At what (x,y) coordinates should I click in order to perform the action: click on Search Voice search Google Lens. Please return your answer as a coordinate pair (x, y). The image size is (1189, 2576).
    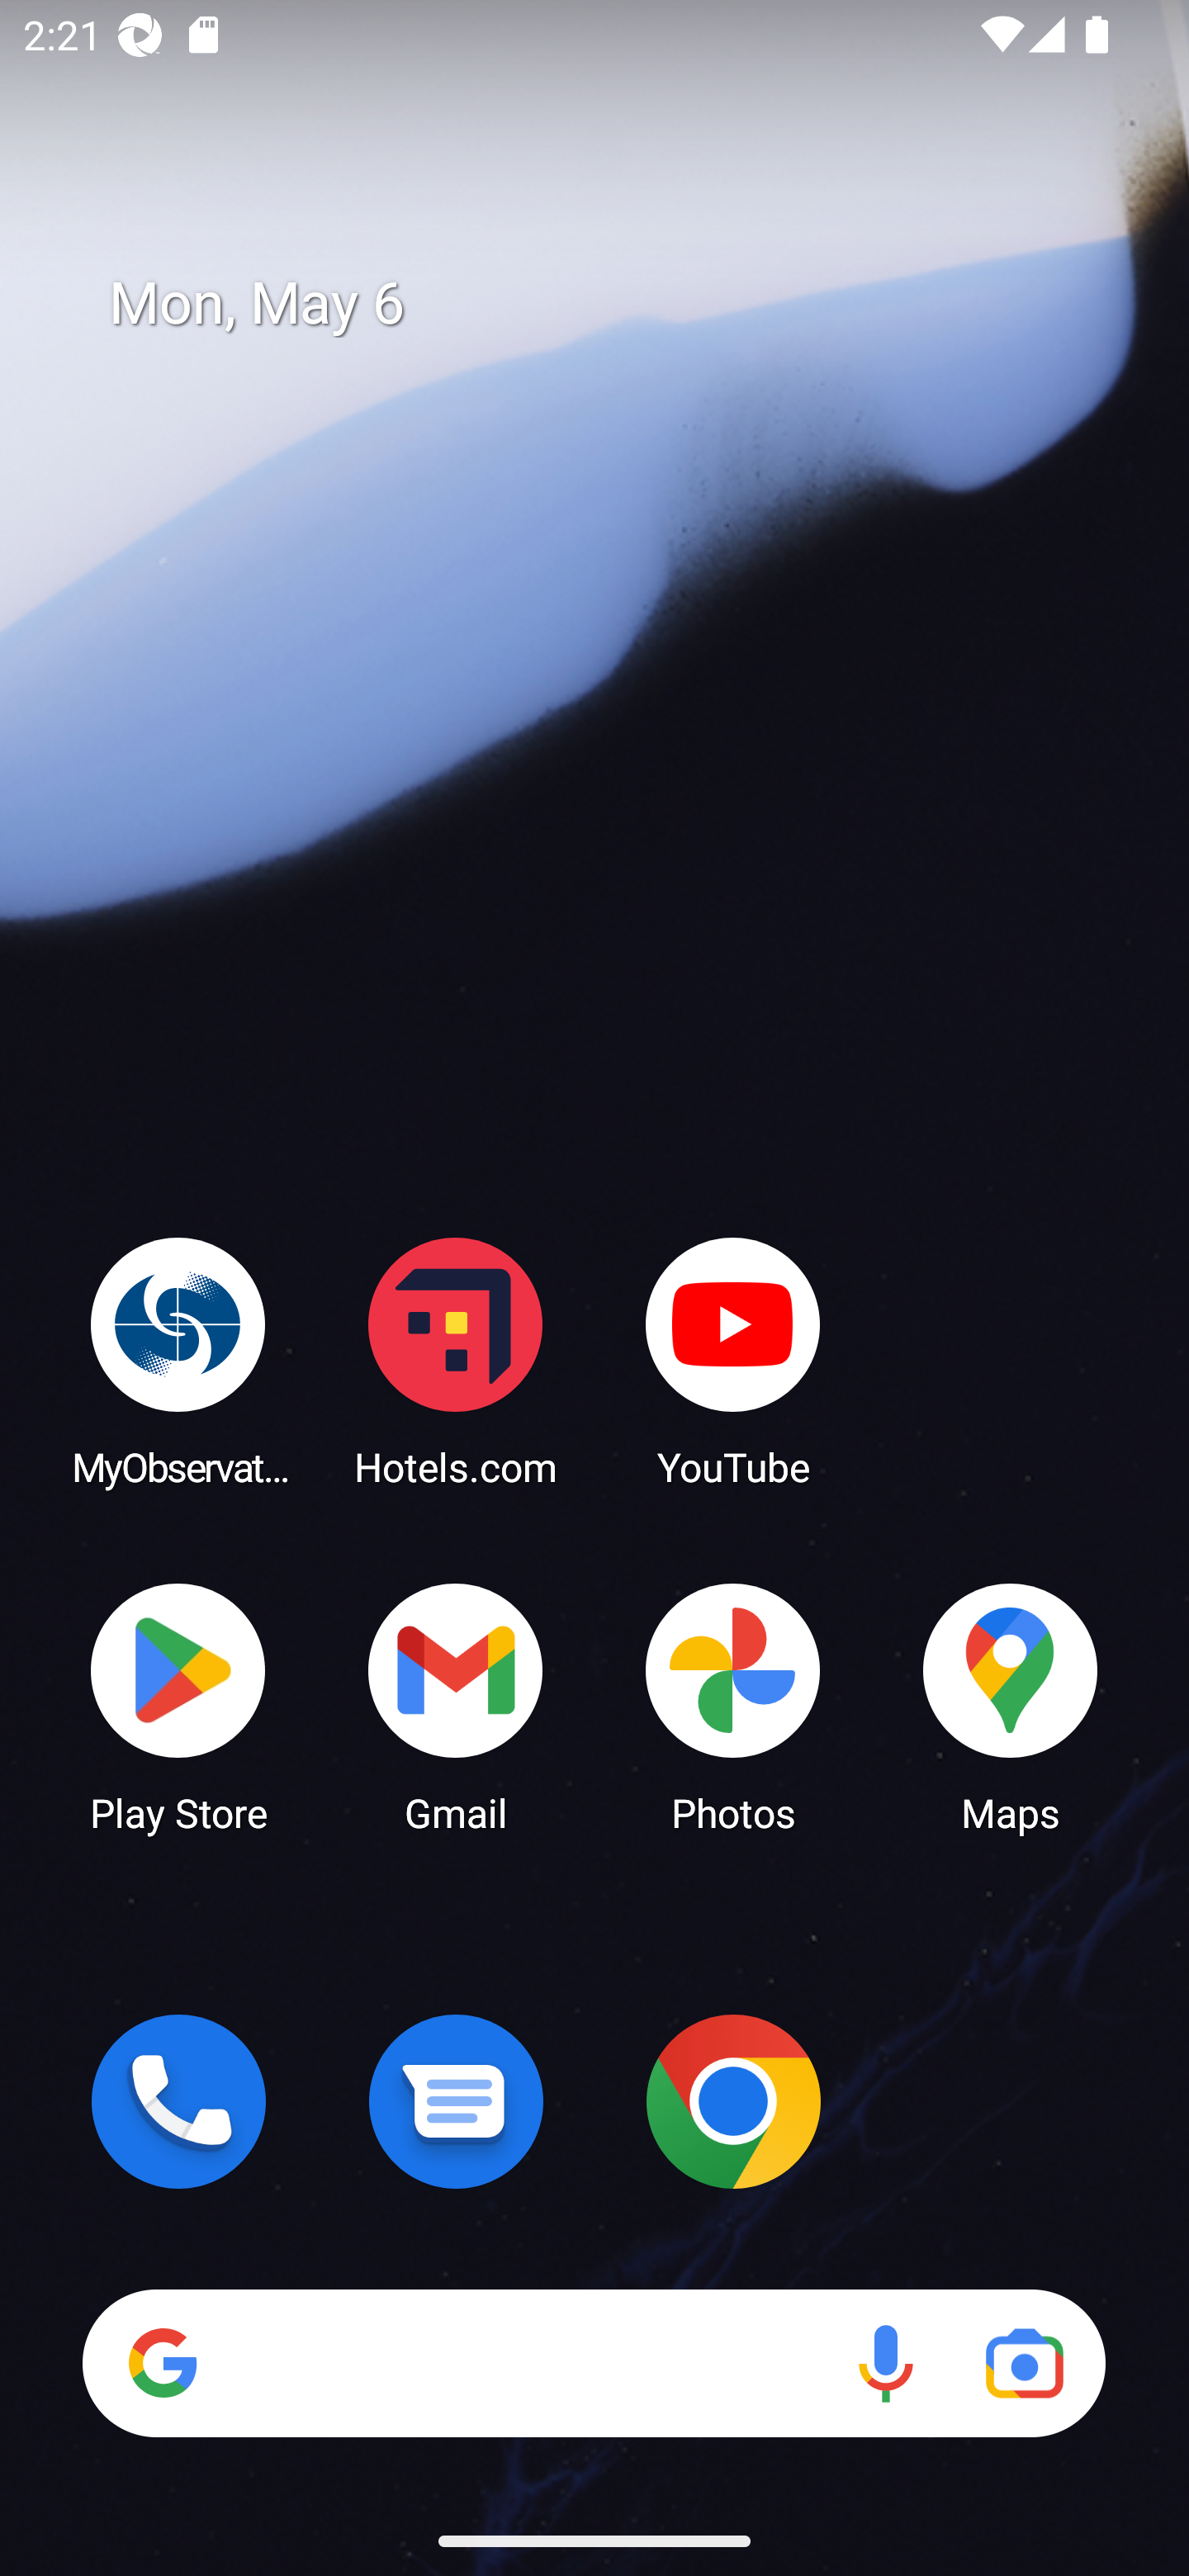
    Looking at the image, I should click on (594, 2363).